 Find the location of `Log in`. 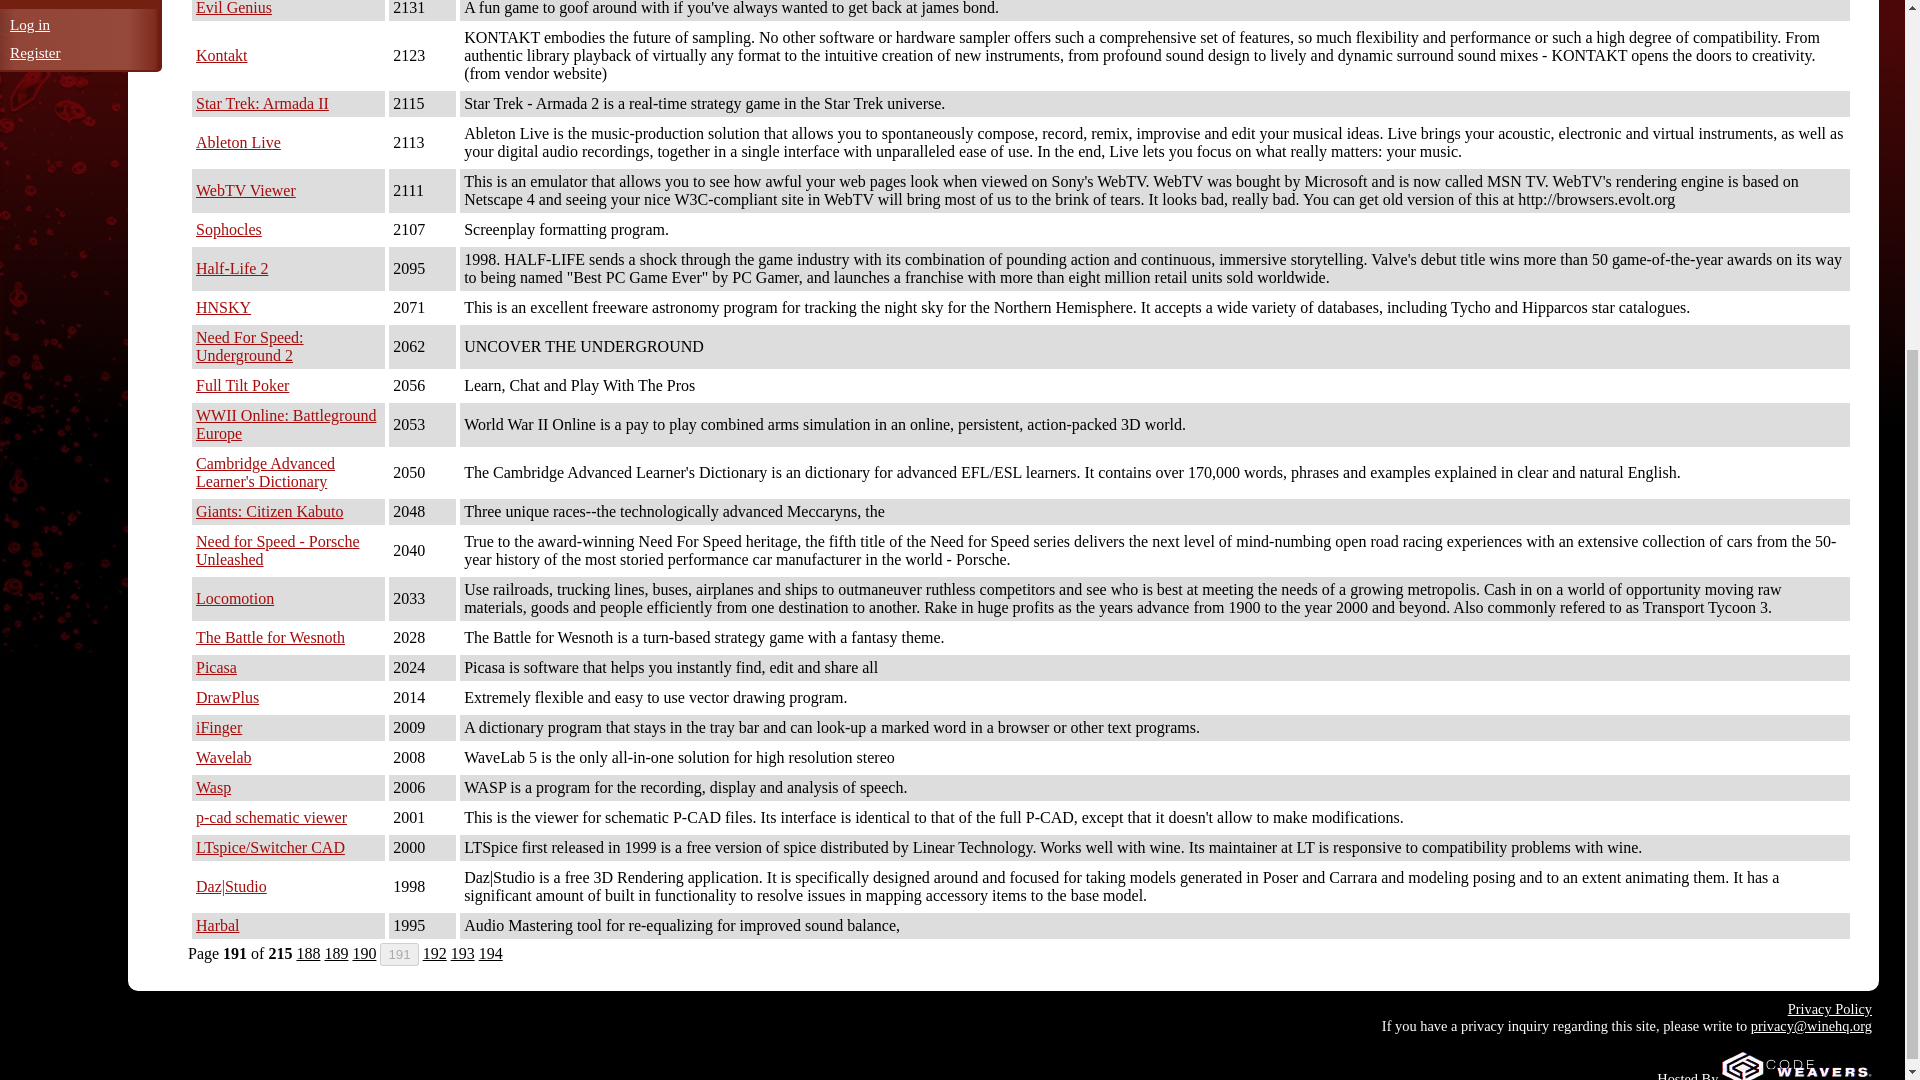

Log in is located at coordinates (29, 24).